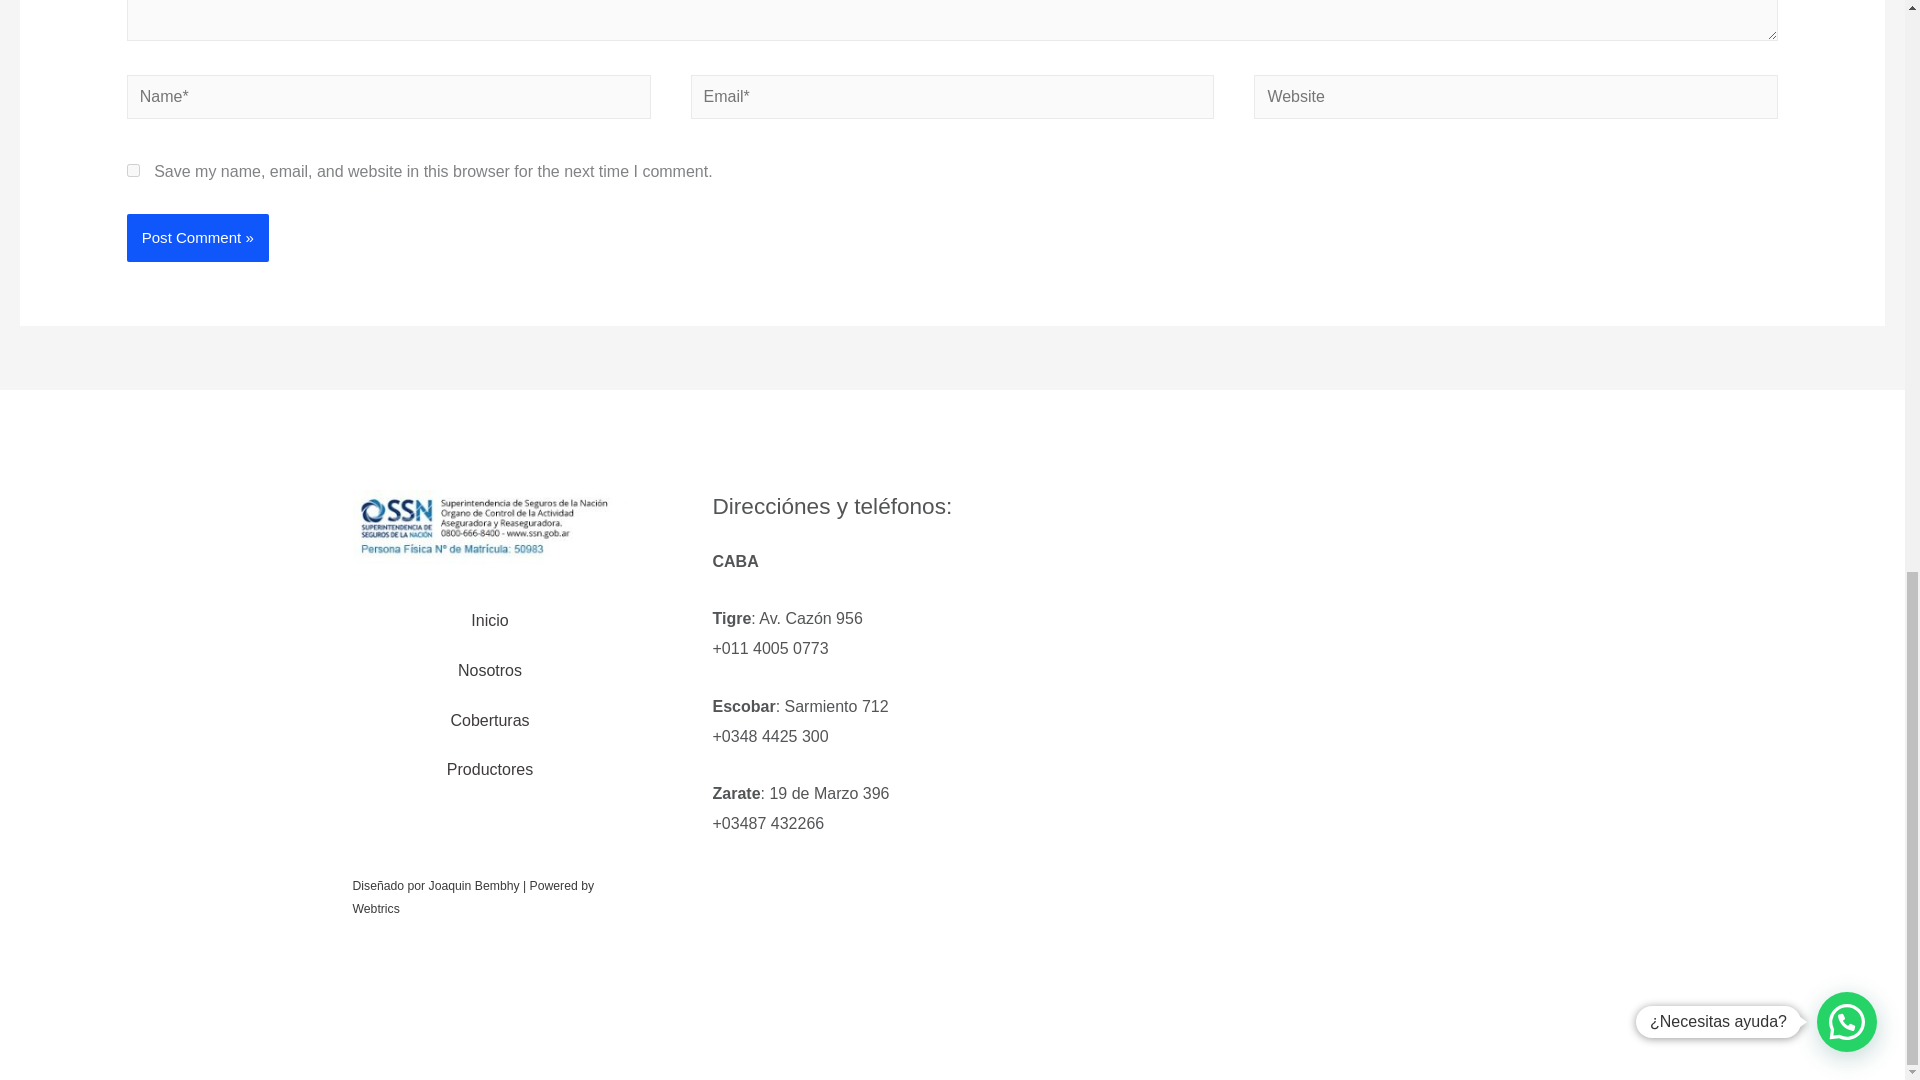 This screenshot has height=1080, width=1920. Describe the element at coordinates (490, 770) in the screenshot. I see `Productores` at that location.